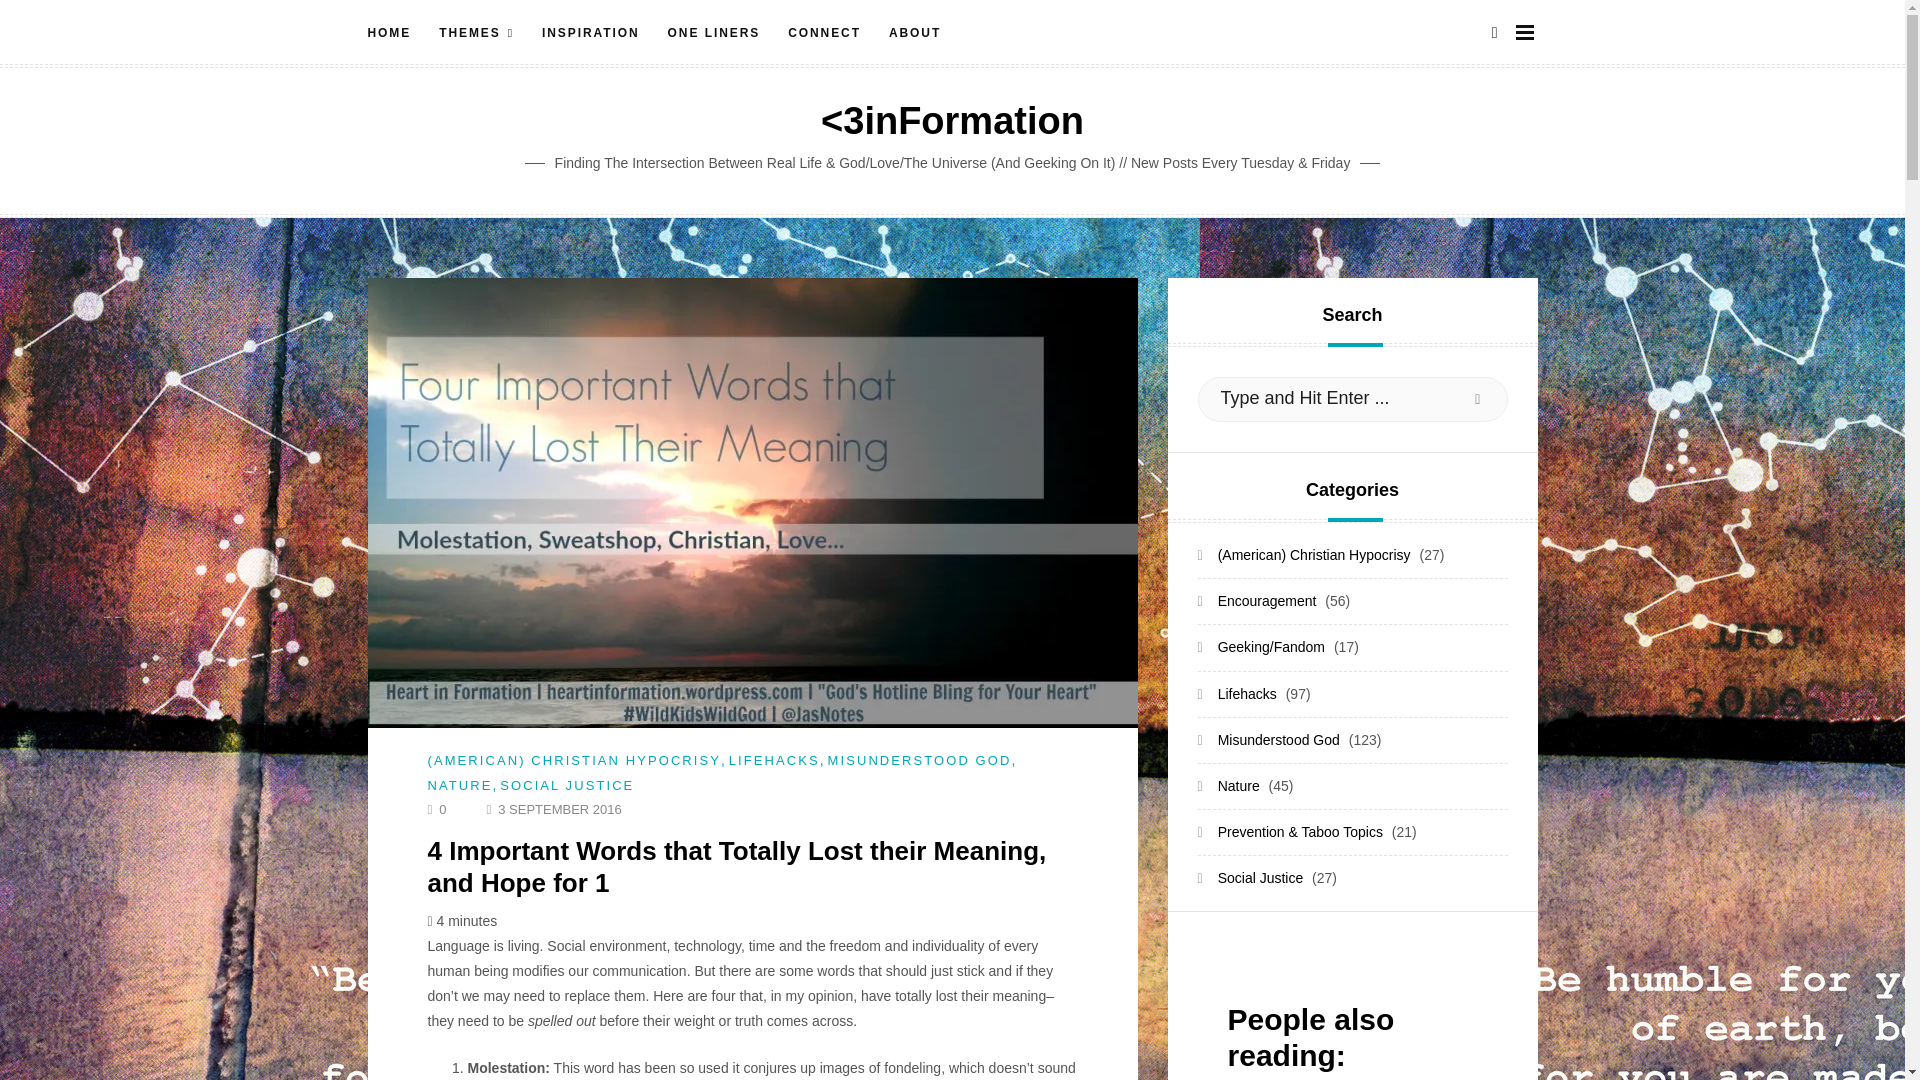 The width and height of the screenshot is (1920, 1080). Describe the element at coordinates (460, 784) in the screenshot. I see `NATURE` at that location.